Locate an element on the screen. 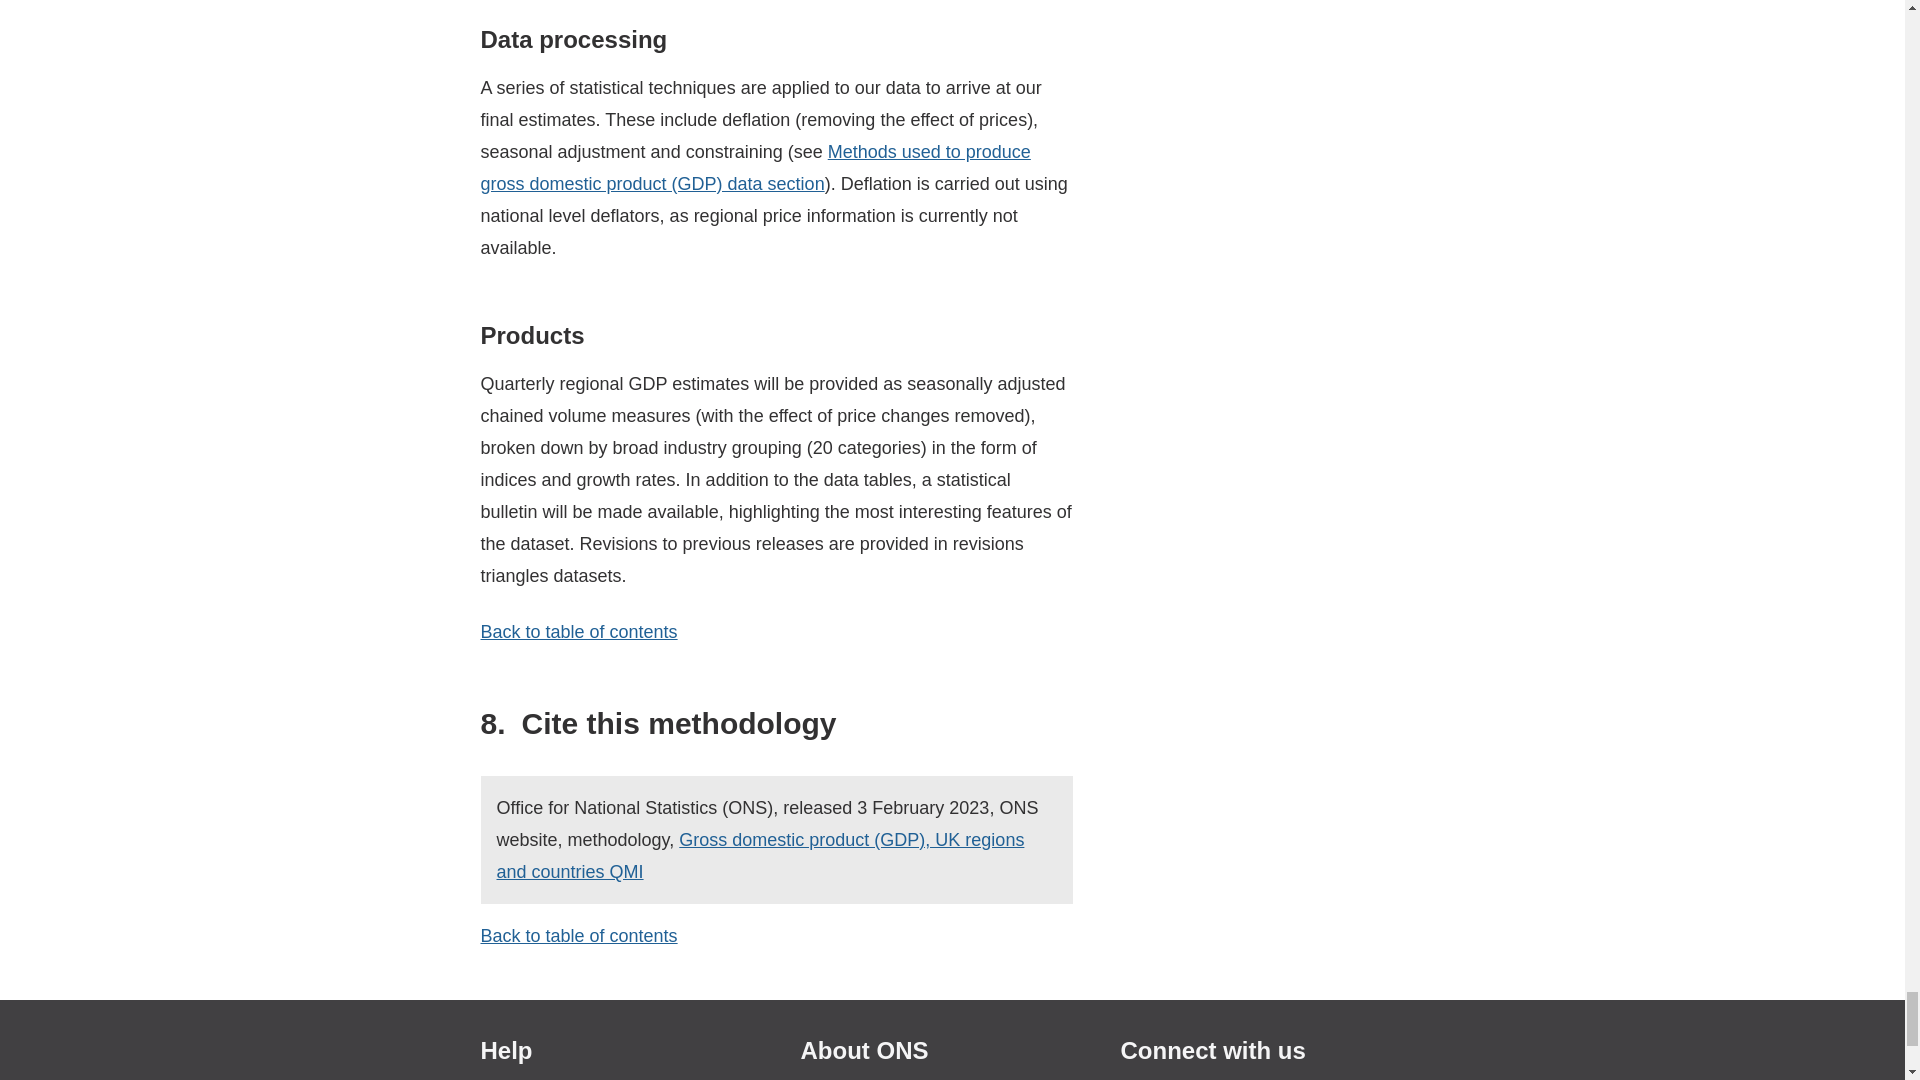 The image size is (1920, 1080). Back to table of contents is located at coordinates (578, 632).